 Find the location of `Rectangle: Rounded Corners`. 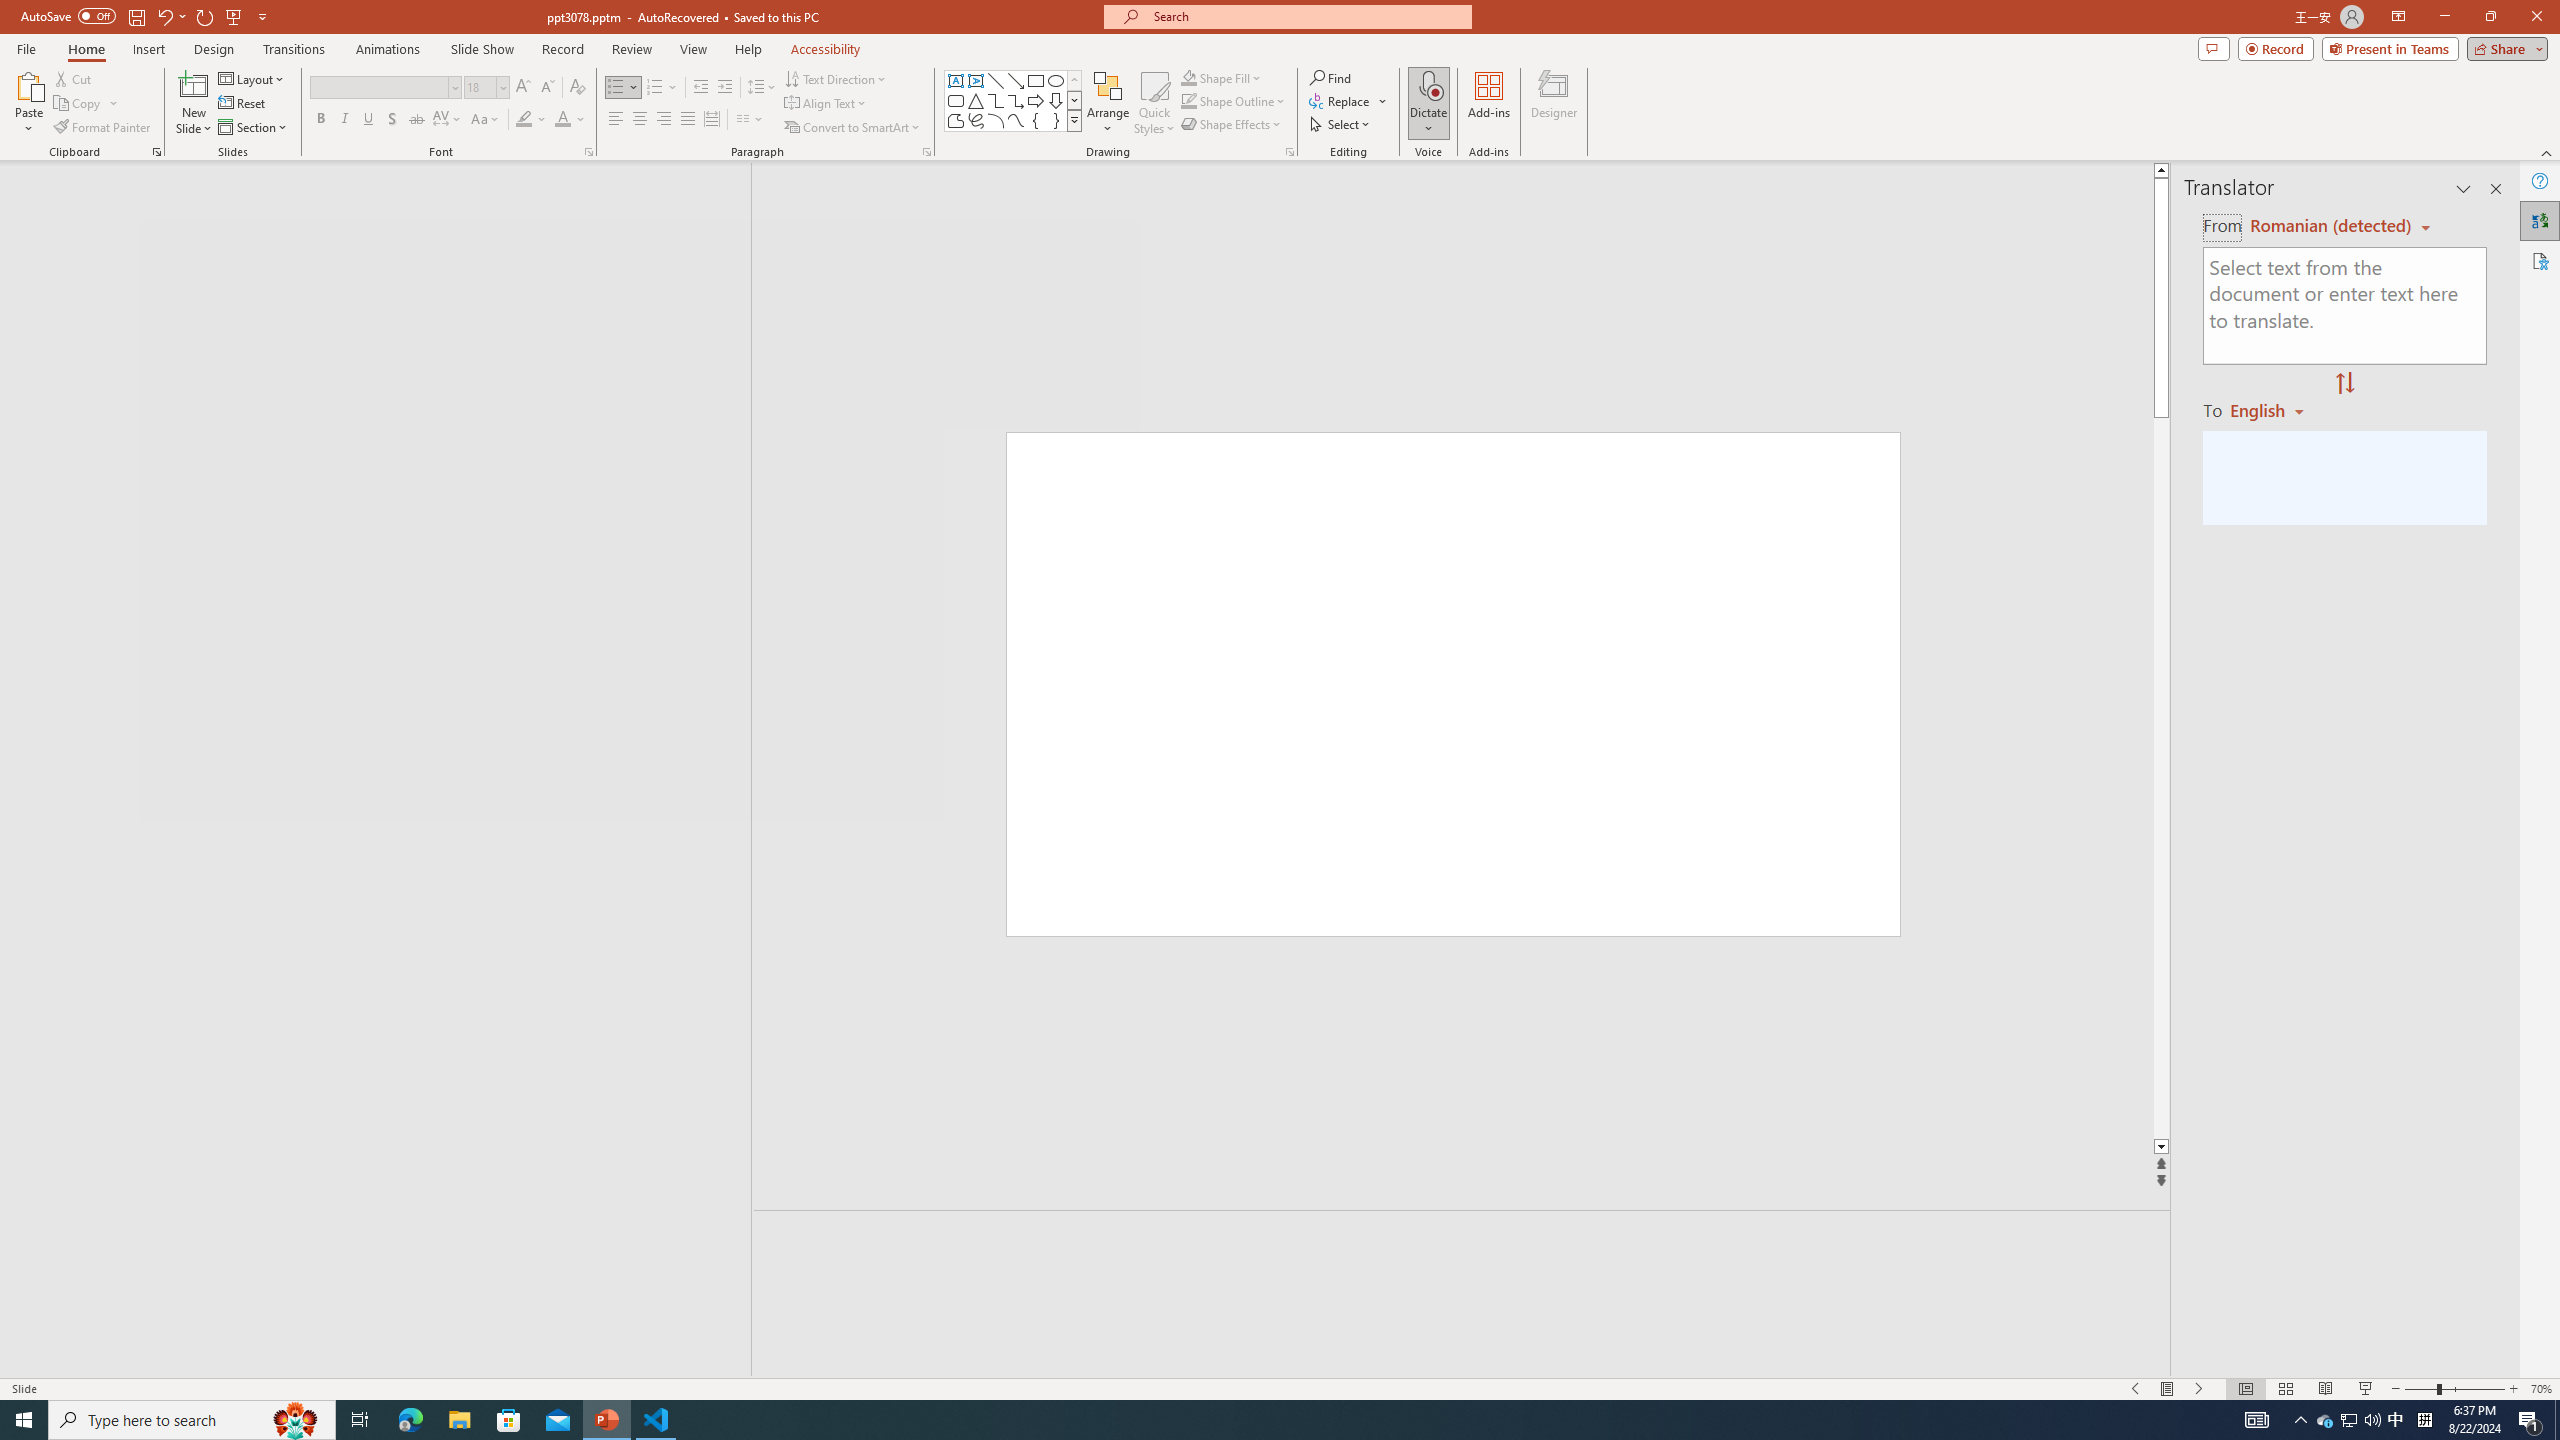

Rectangle: Rounded Corners is located at coordinates (956, 100).